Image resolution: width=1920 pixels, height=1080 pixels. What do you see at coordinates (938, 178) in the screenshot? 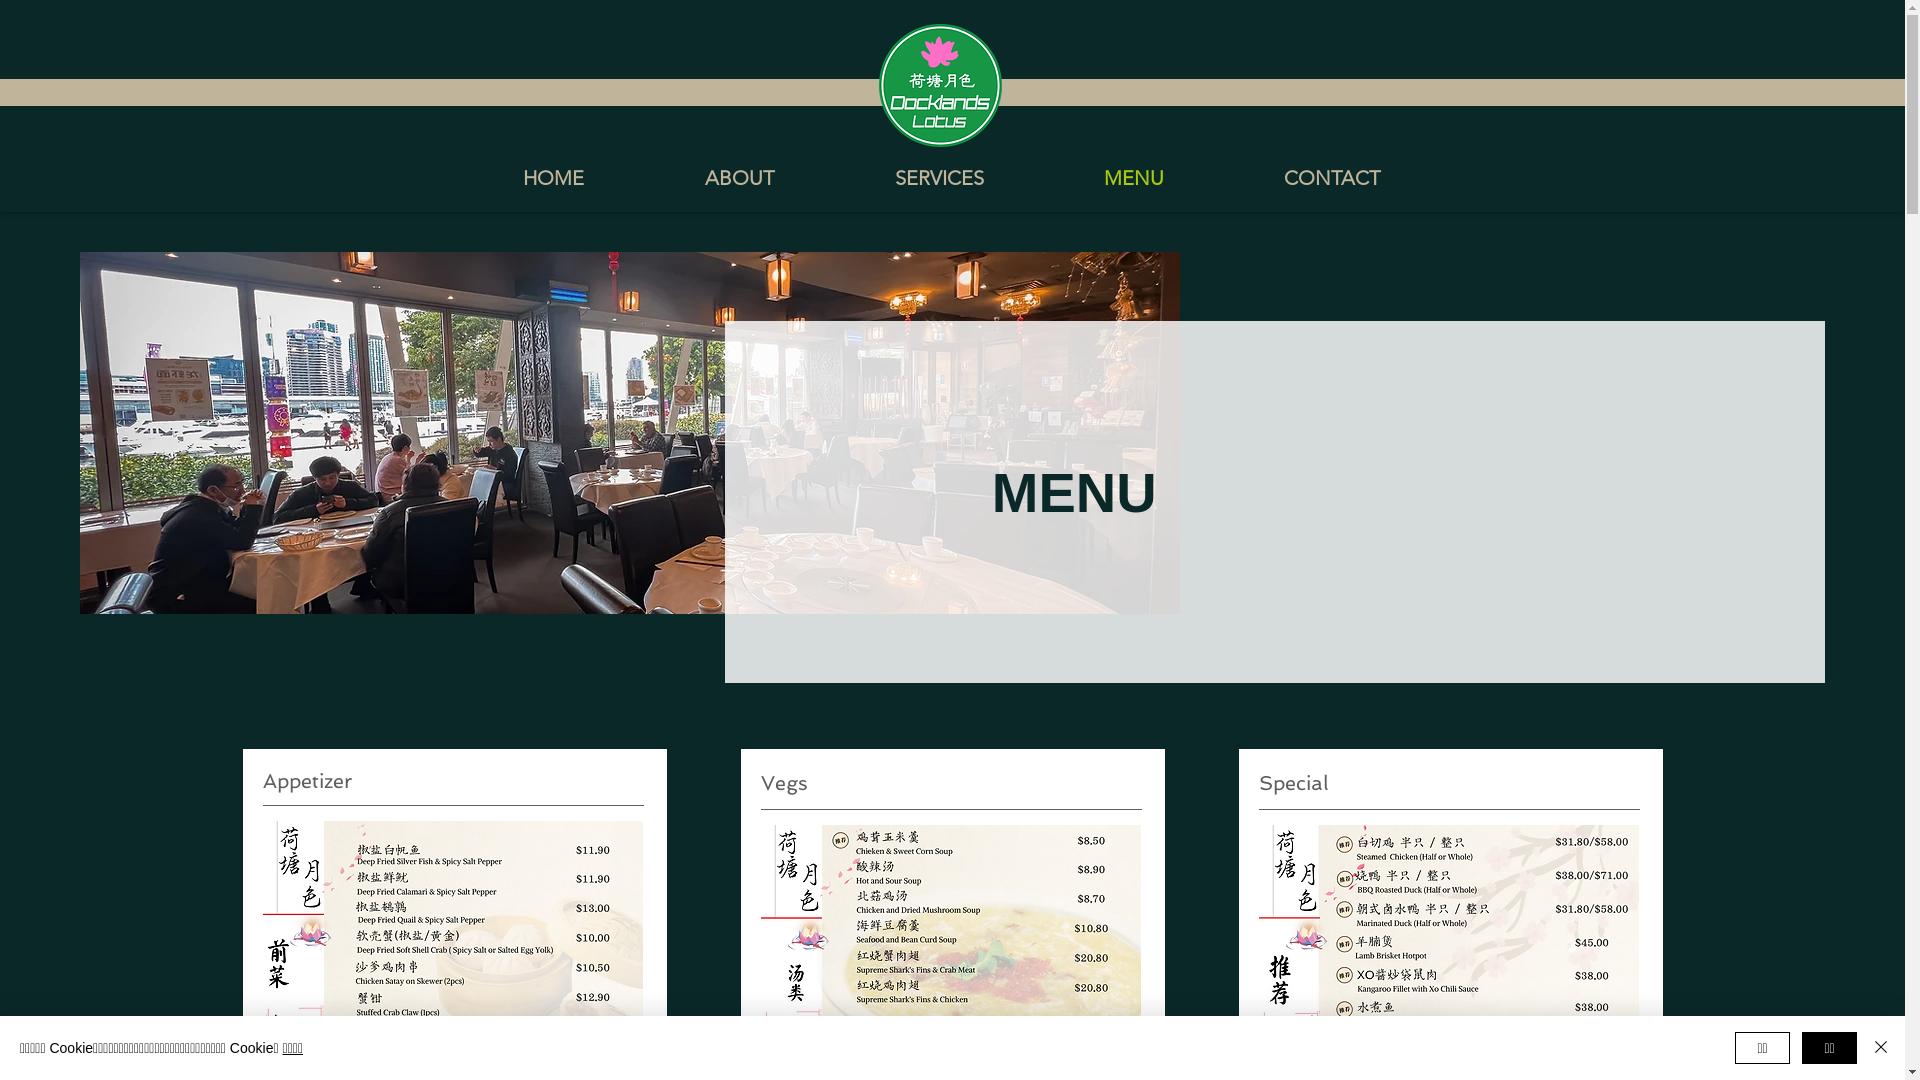
I see `SERVICES` at bounding box center [938, 178].